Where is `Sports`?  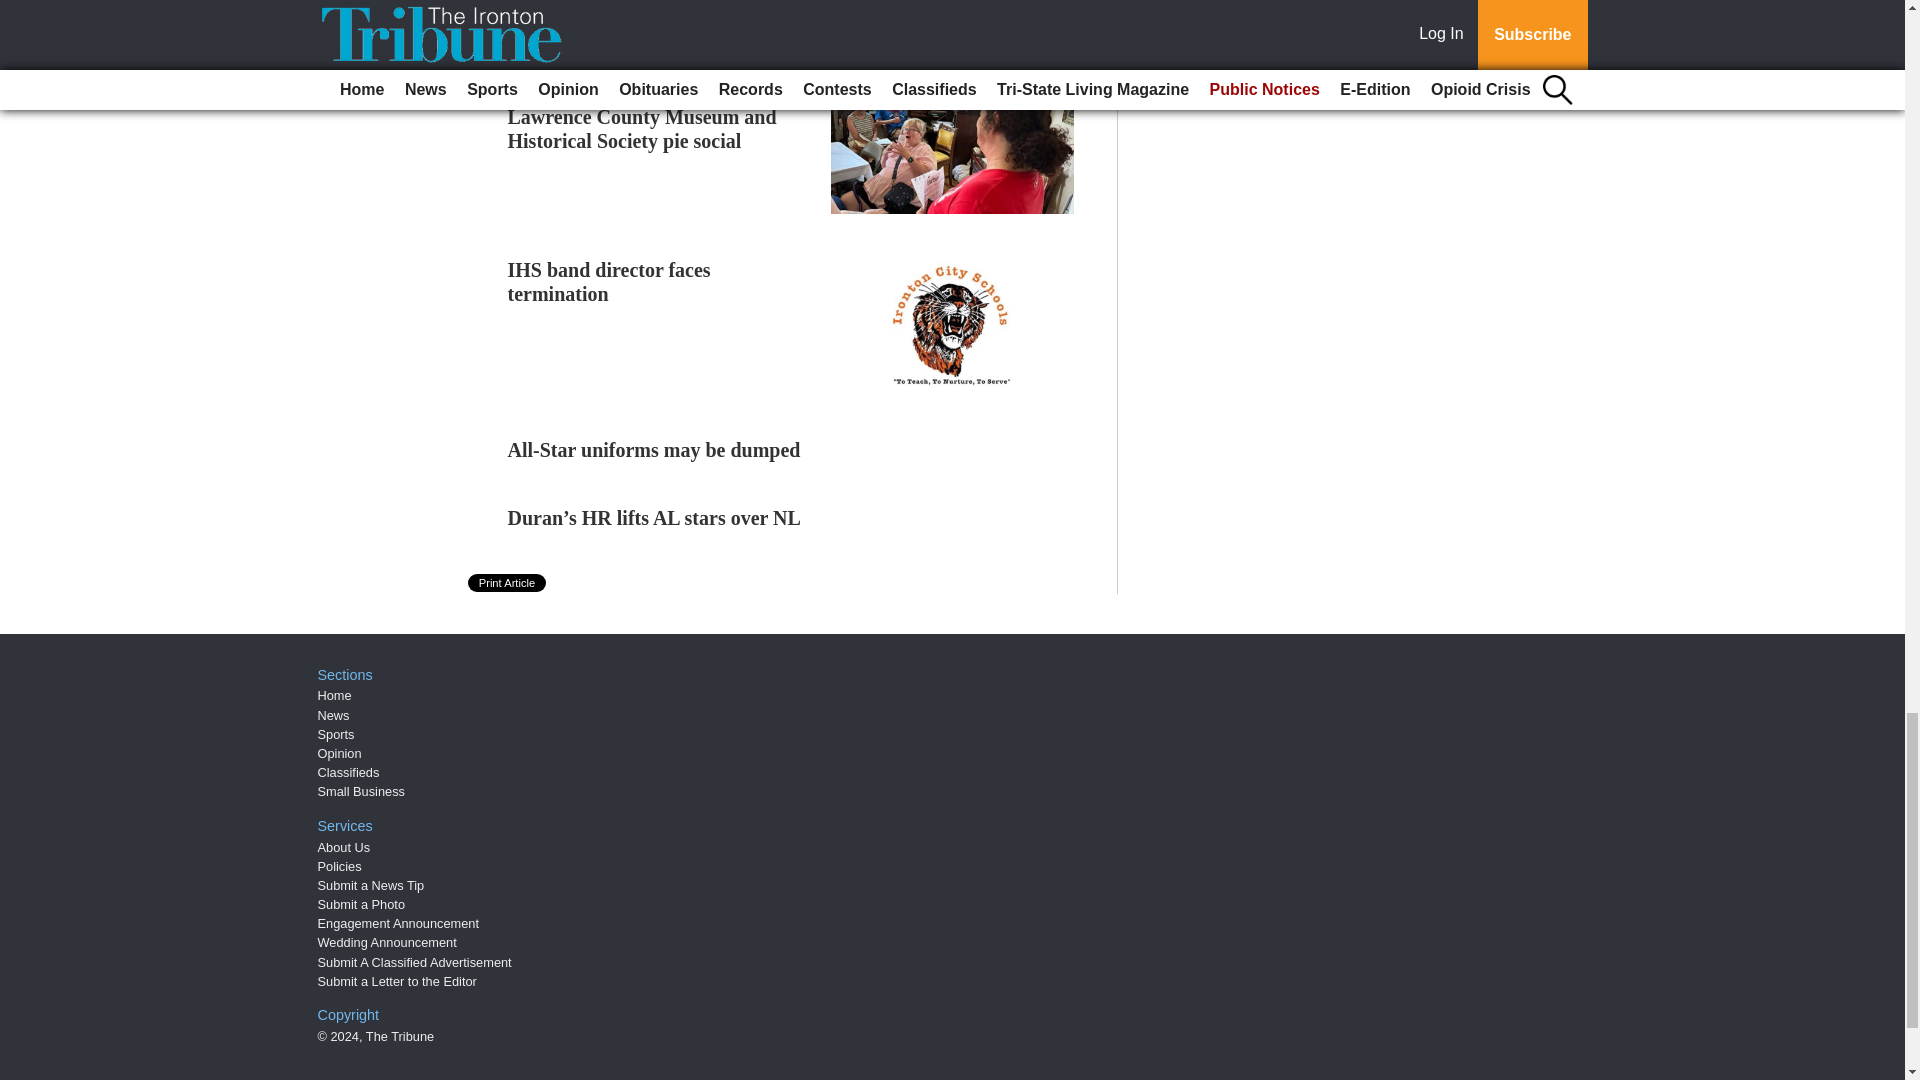
Sports is located at coordinates (336, 734).